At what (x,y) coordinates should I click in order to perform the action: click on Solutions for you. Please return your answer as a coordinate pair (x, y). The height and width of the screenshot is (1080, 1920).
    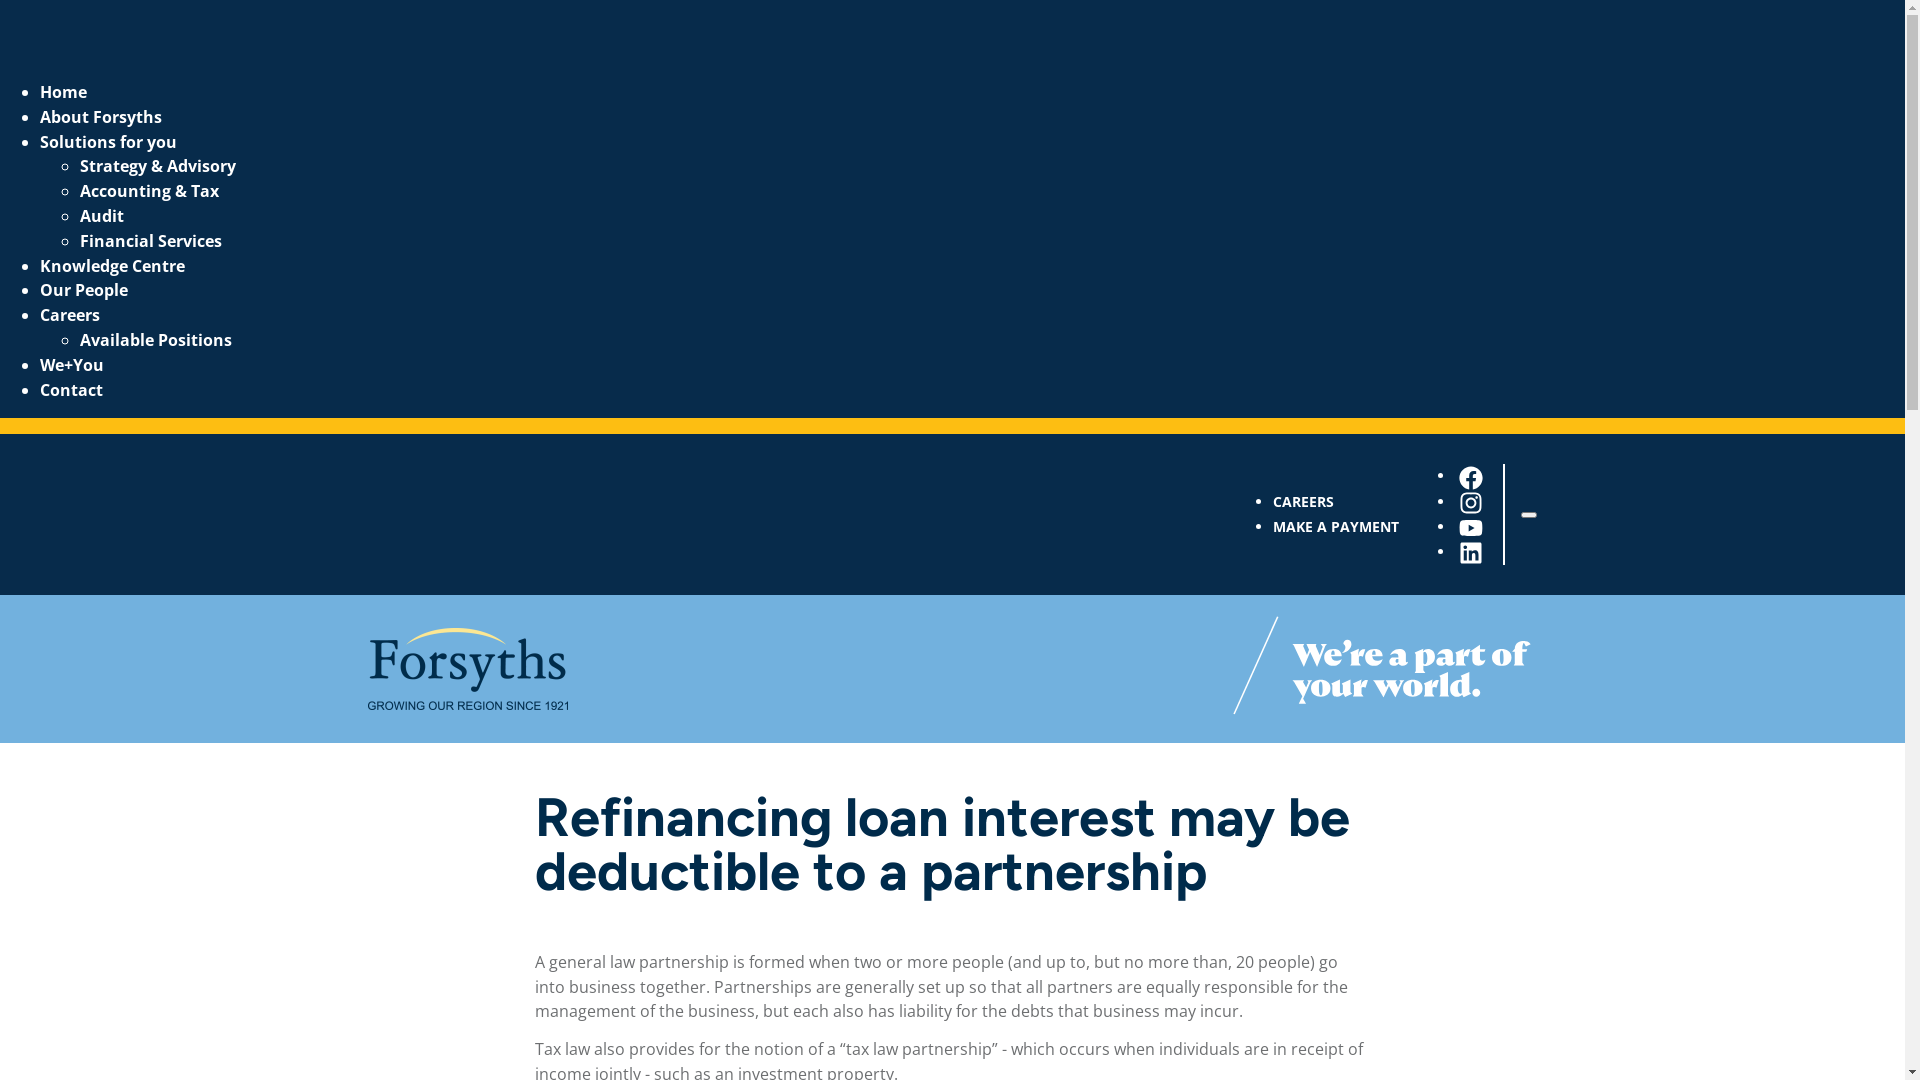
    Looking at the image, I should click on (108, 142).